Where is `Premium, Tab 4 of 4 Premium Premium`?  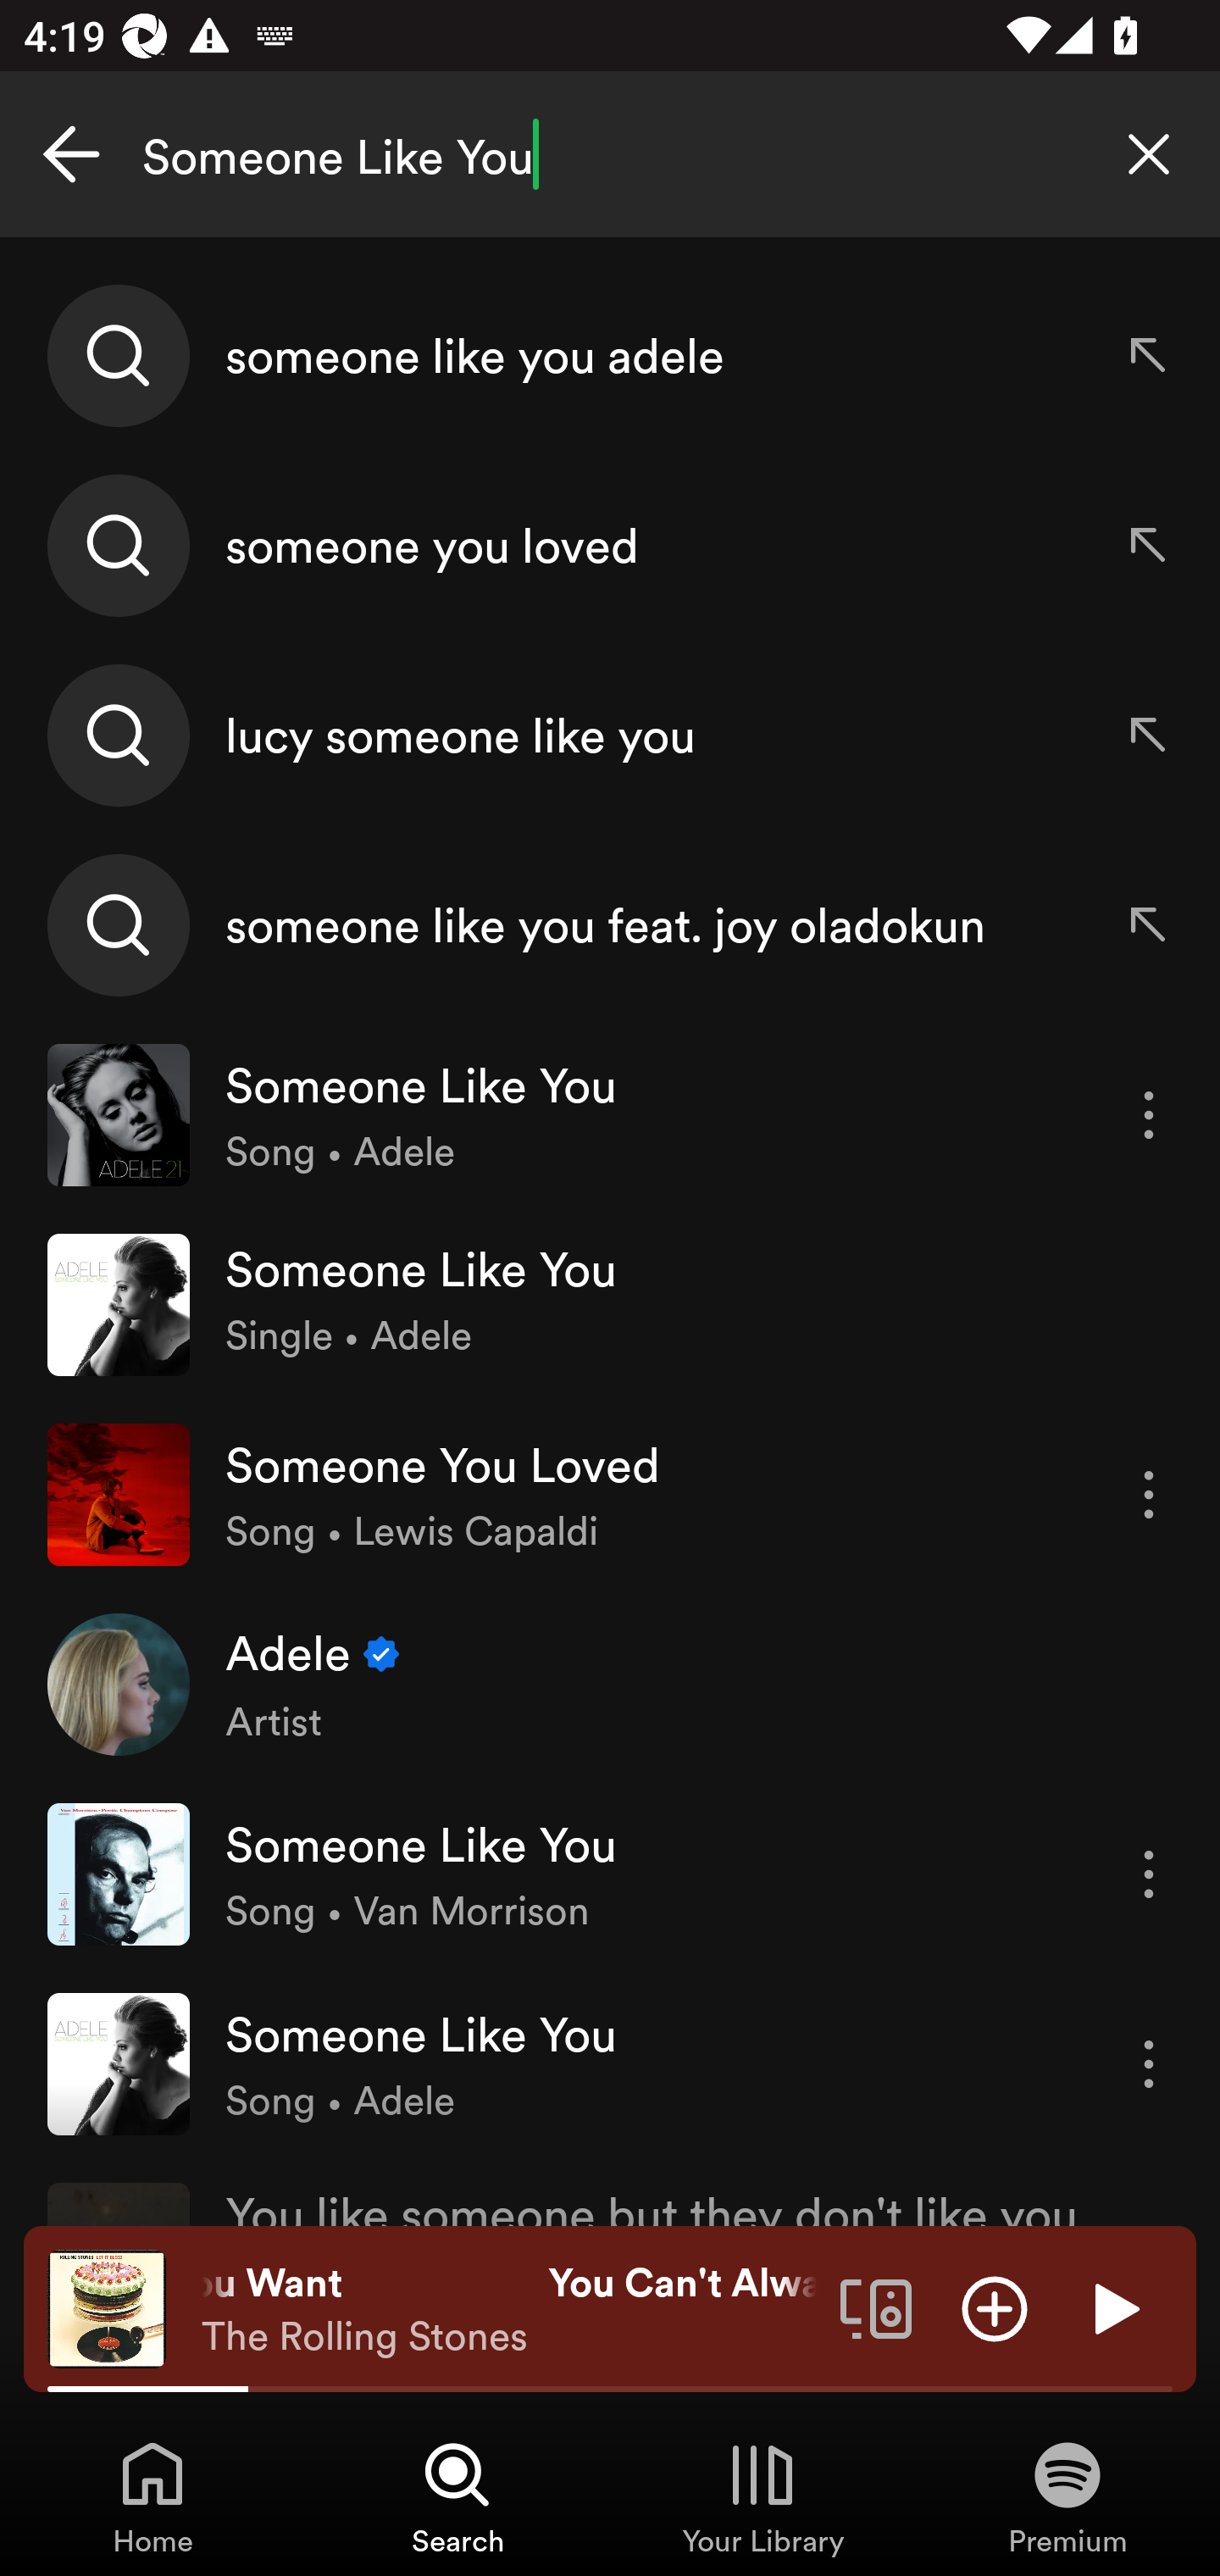
Premium, Tab 4 of 4 Premium Premium is located at coordinates (1067, 2496).